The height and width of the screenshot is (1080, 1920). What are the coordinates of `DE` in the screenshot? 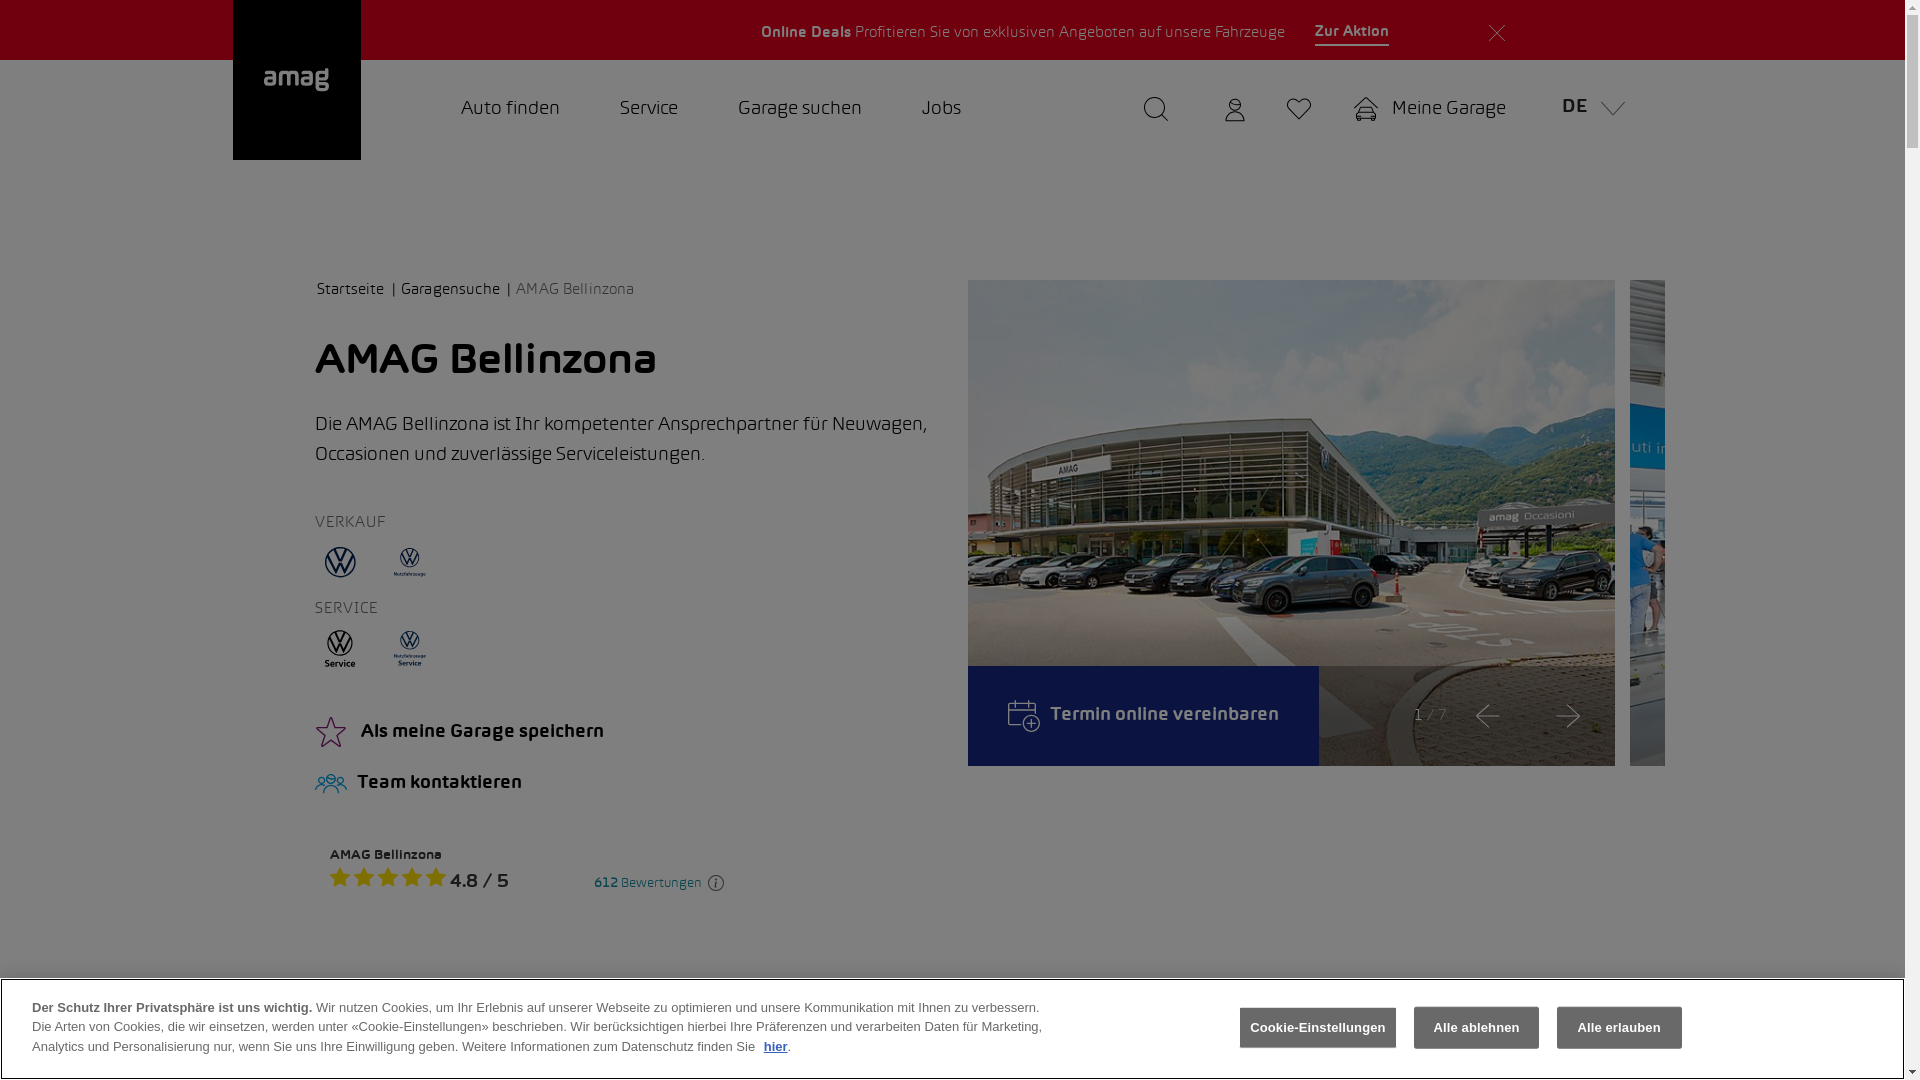 It's located at (1588, 110).